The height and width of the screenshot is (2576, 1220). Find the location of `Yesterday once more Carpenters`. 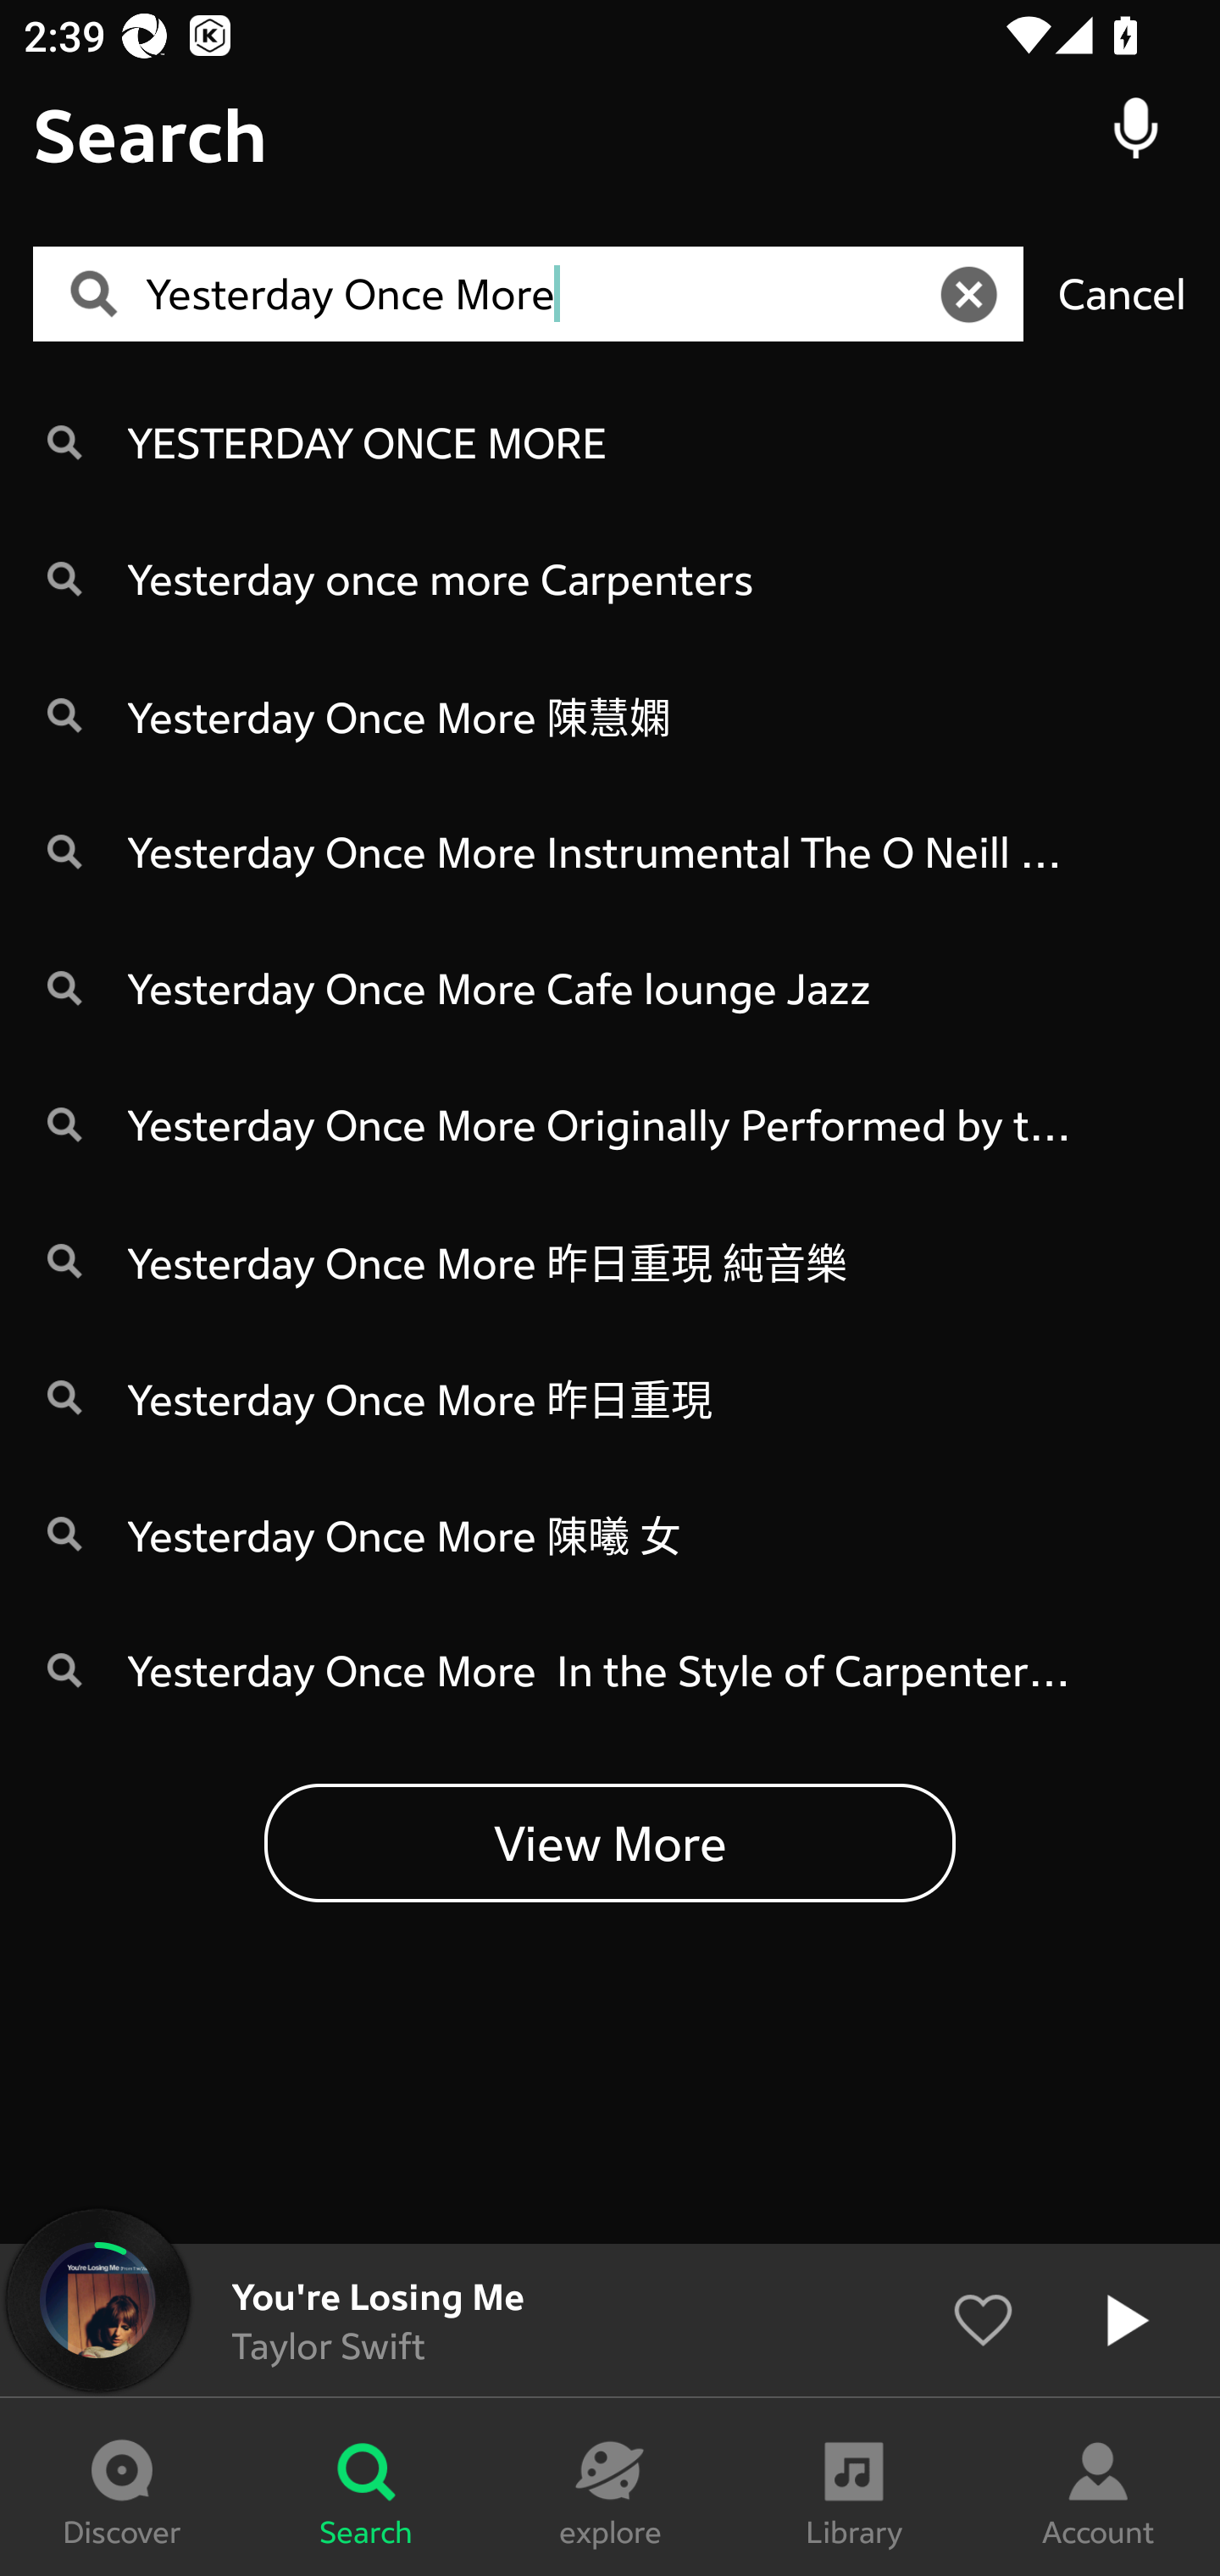

Yesterday once more Carpenters is located at coordinates (610, 578).